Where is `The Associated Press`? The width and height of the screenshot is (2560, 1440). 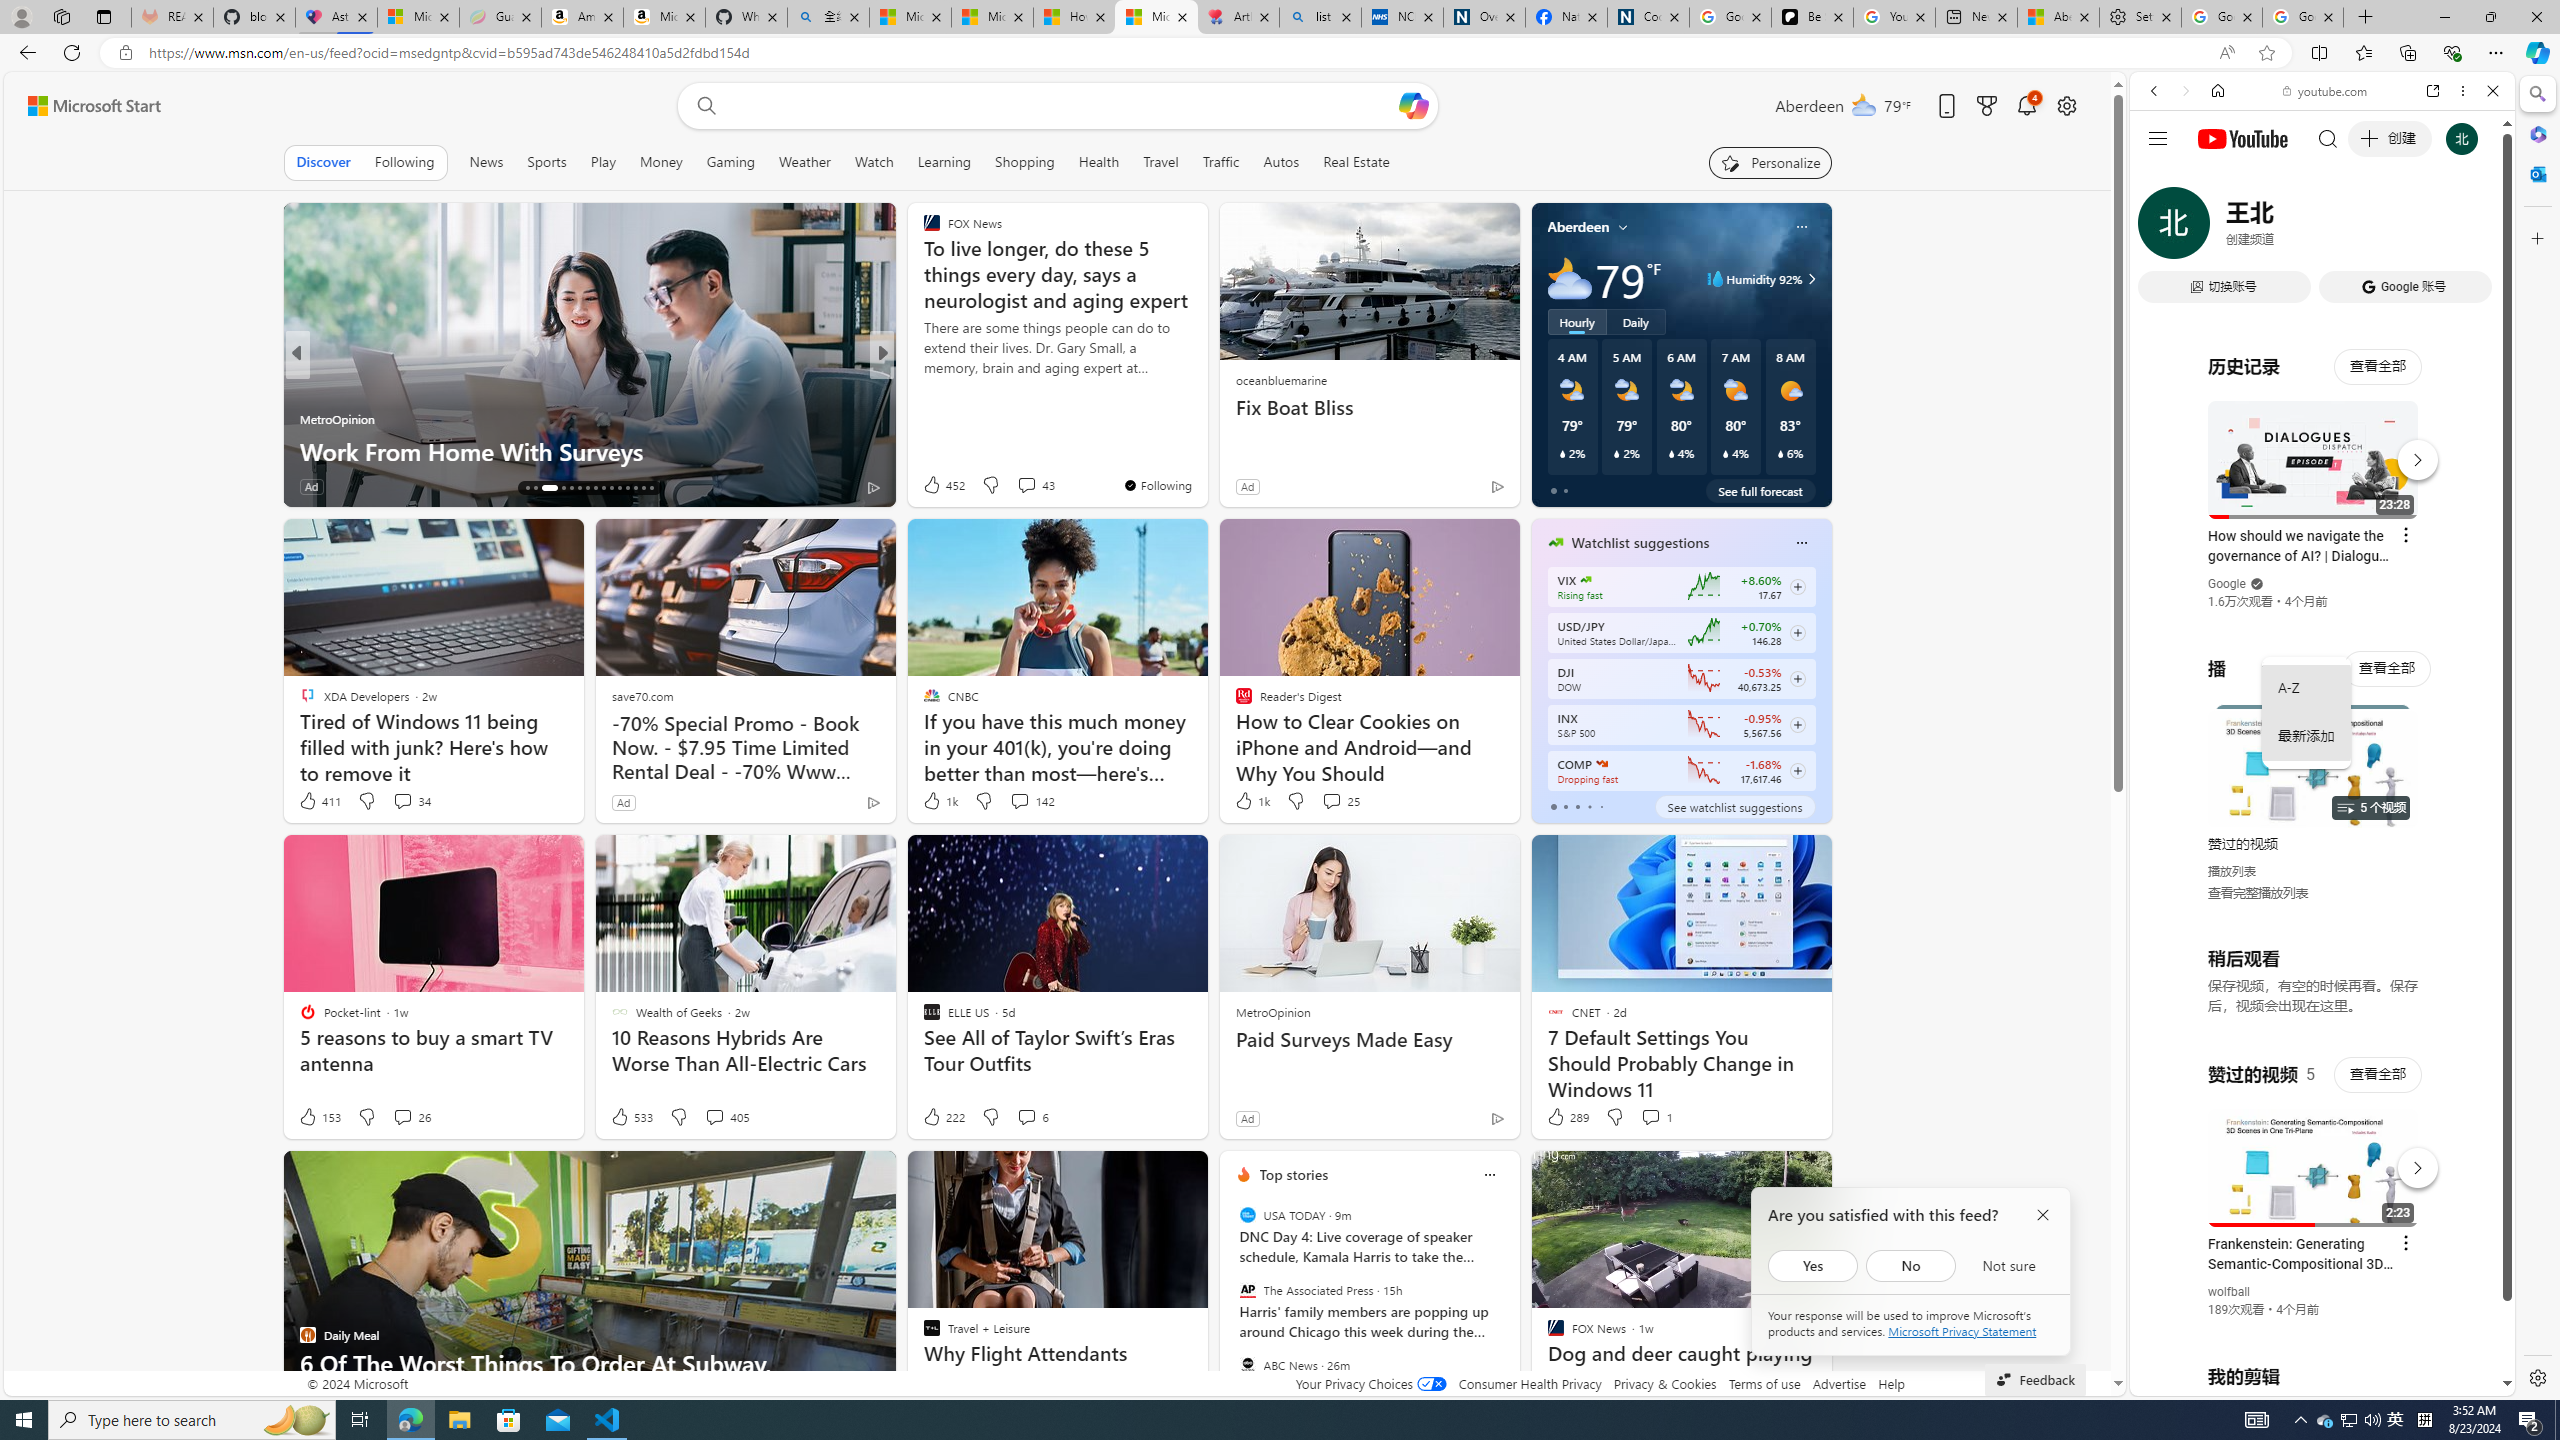 The Associated Press is located at coordinates (1248, 1290).